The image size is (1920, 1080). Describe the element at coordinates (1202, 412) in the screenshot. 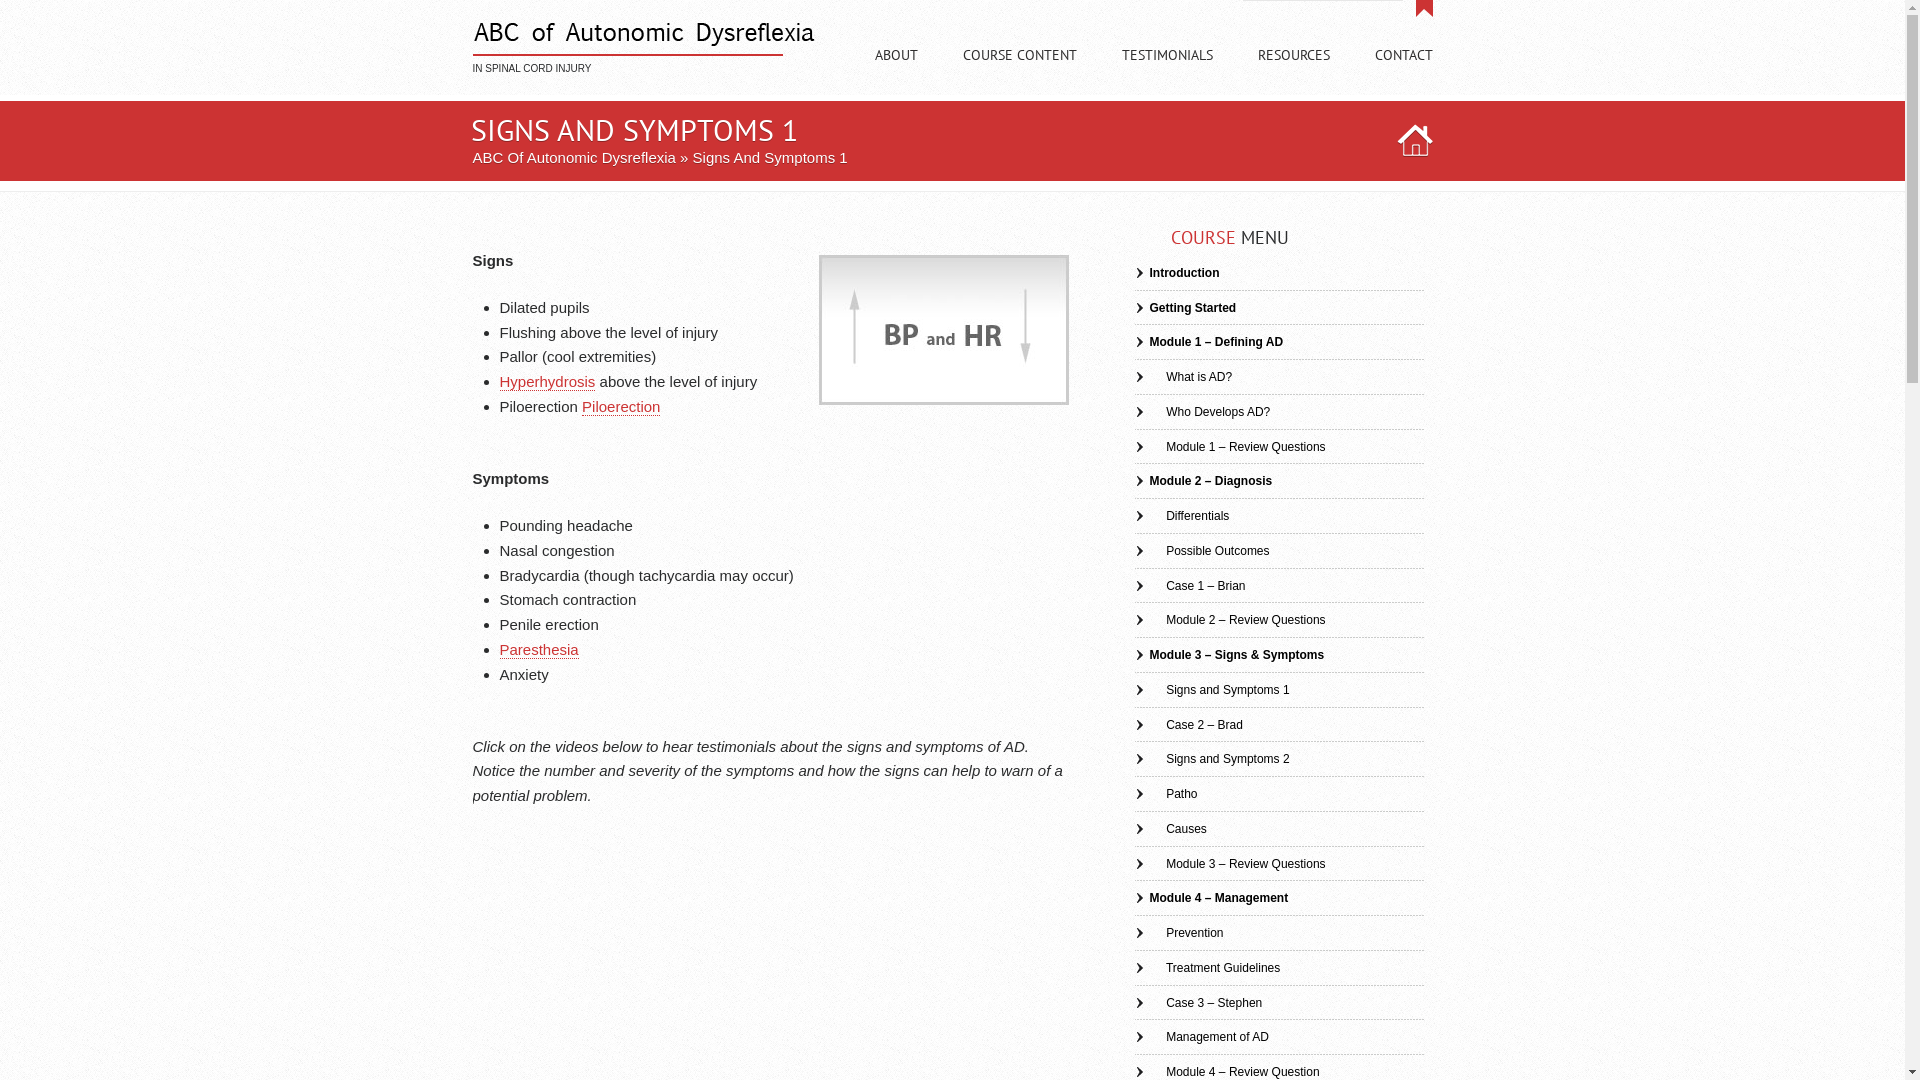

I see `     Who Develops AD?` at that location.